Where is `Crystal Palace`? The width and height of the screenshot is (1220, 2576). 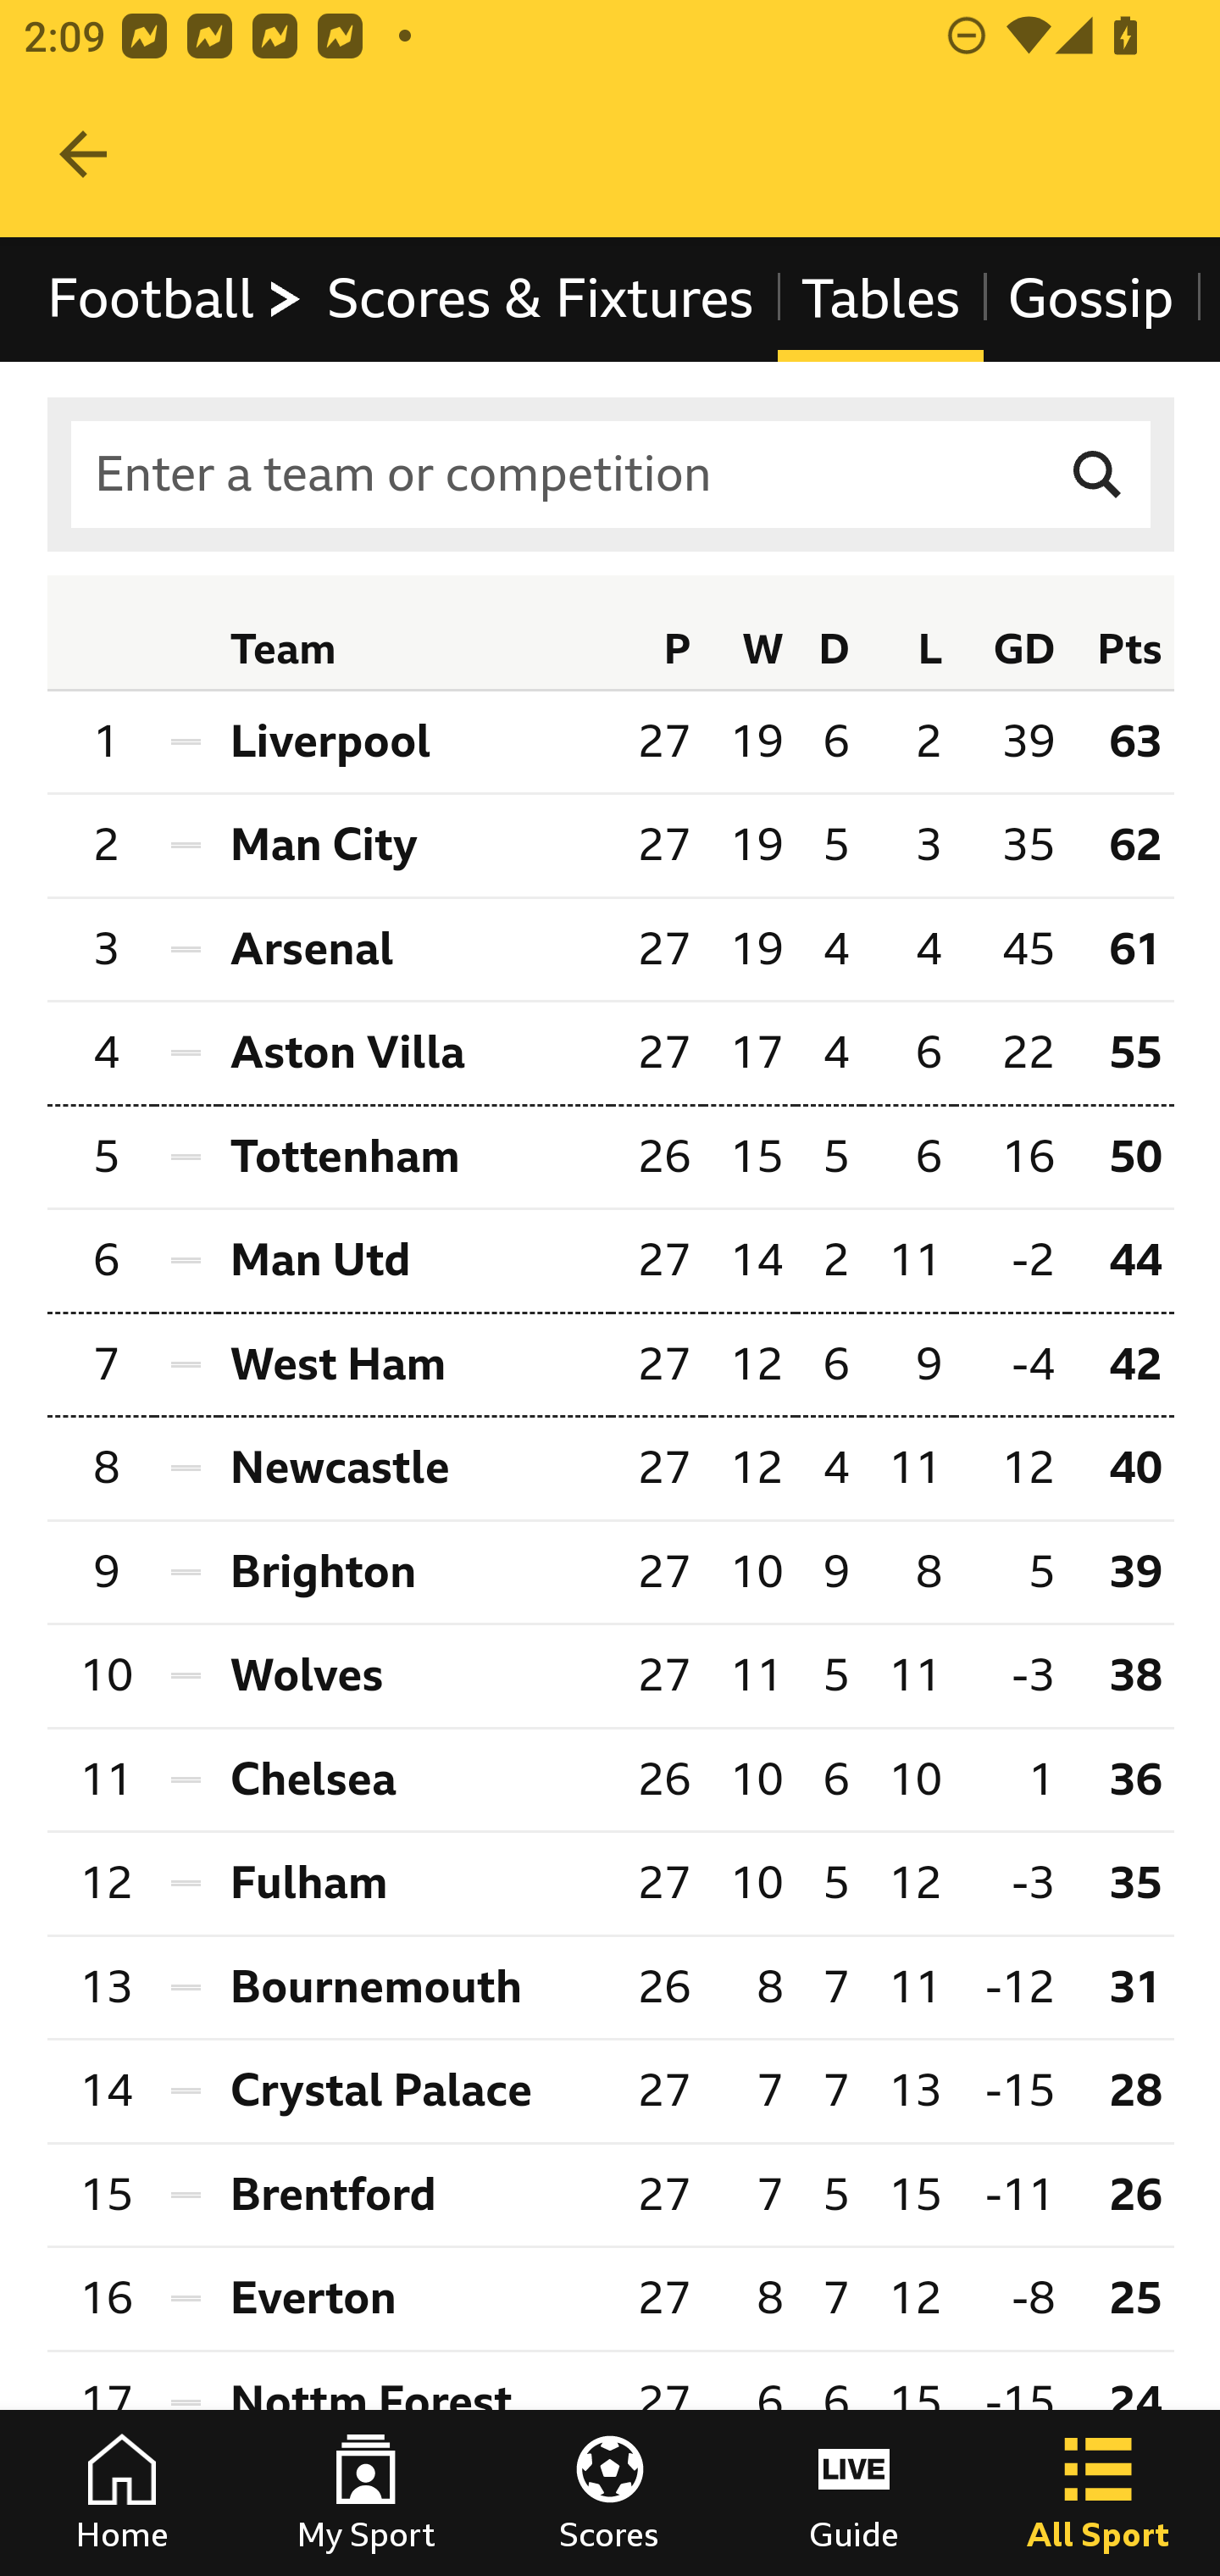 Crystal Palace is located at coordinates (414, 2090).